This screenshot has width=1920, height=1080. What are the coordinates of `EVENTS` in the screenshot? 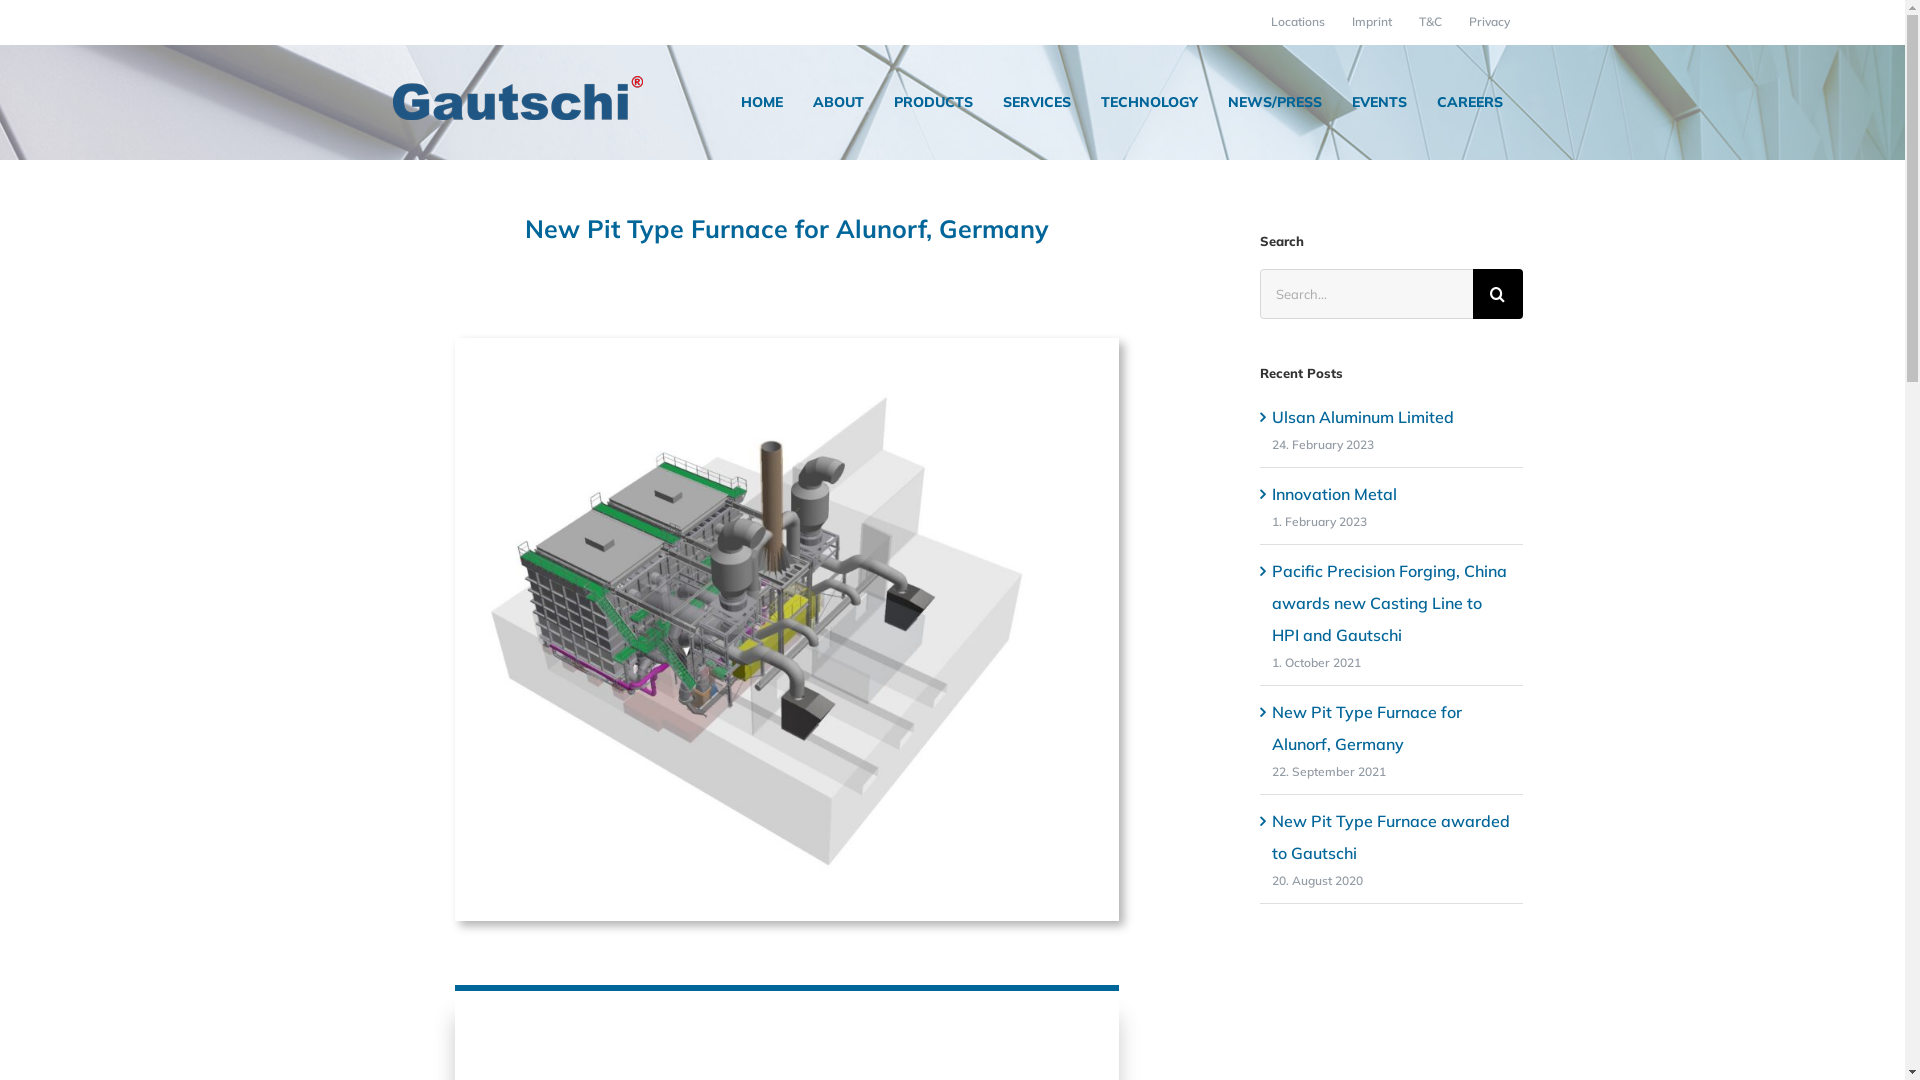 It's located at (1380, 102).